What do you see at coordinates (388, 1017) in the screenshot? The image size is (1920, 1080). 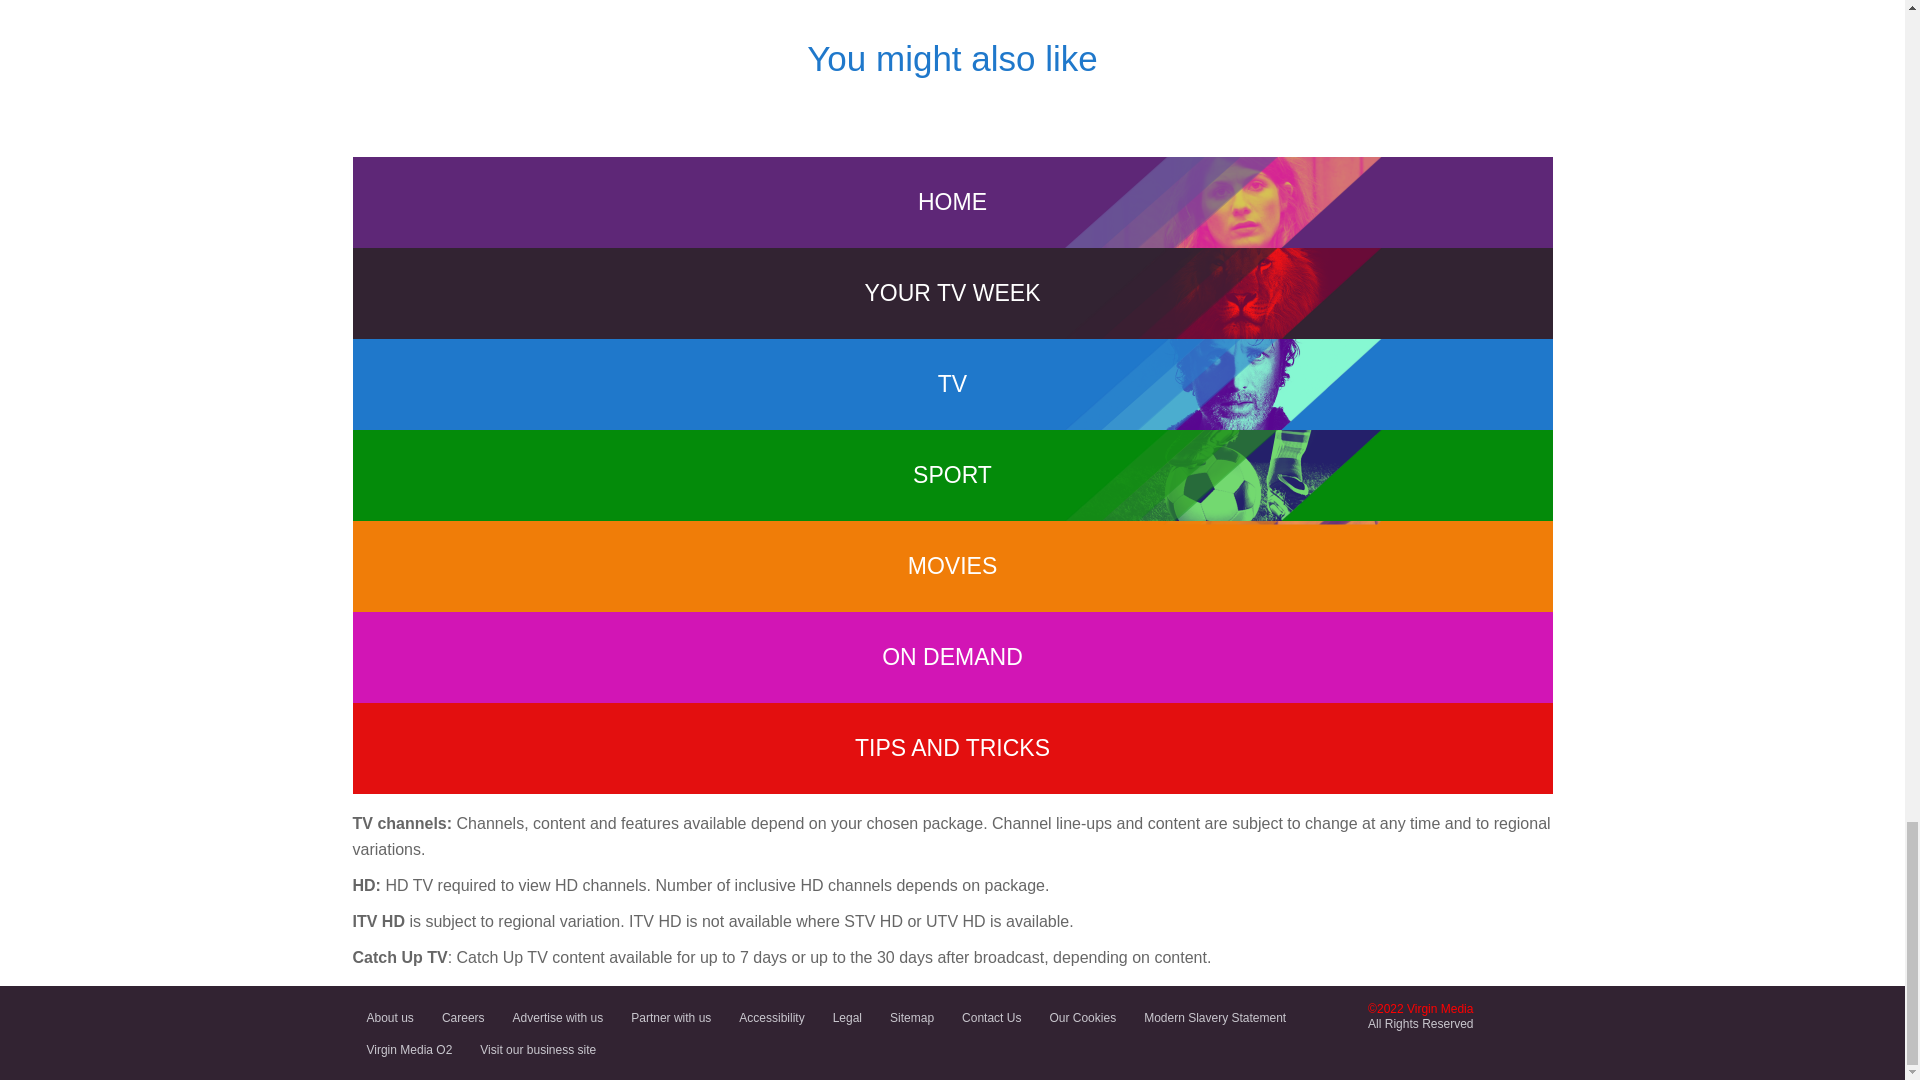 I see `About us` at bounding box center [388, 1017].